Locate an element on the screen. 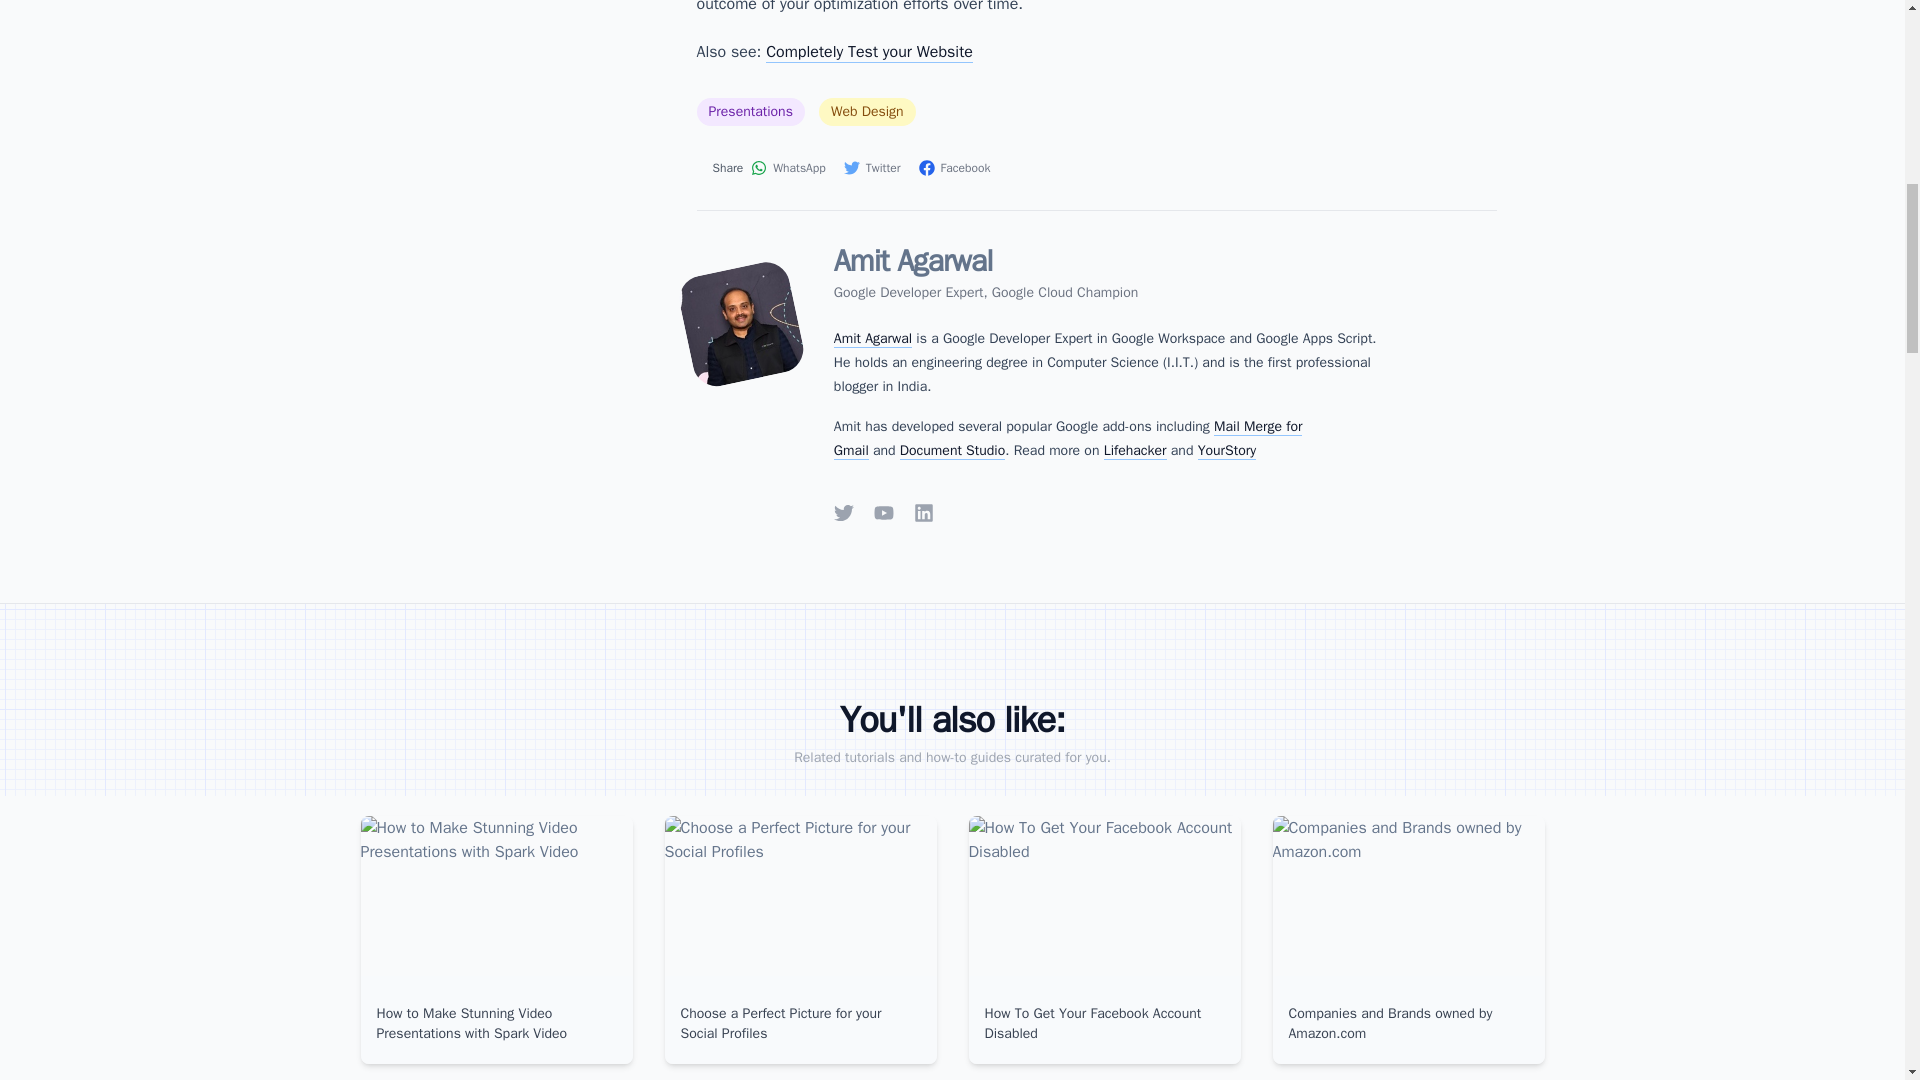 This screenshot has height=1080, width=1920. Share on Twitter is located at coordinates (873, 168).